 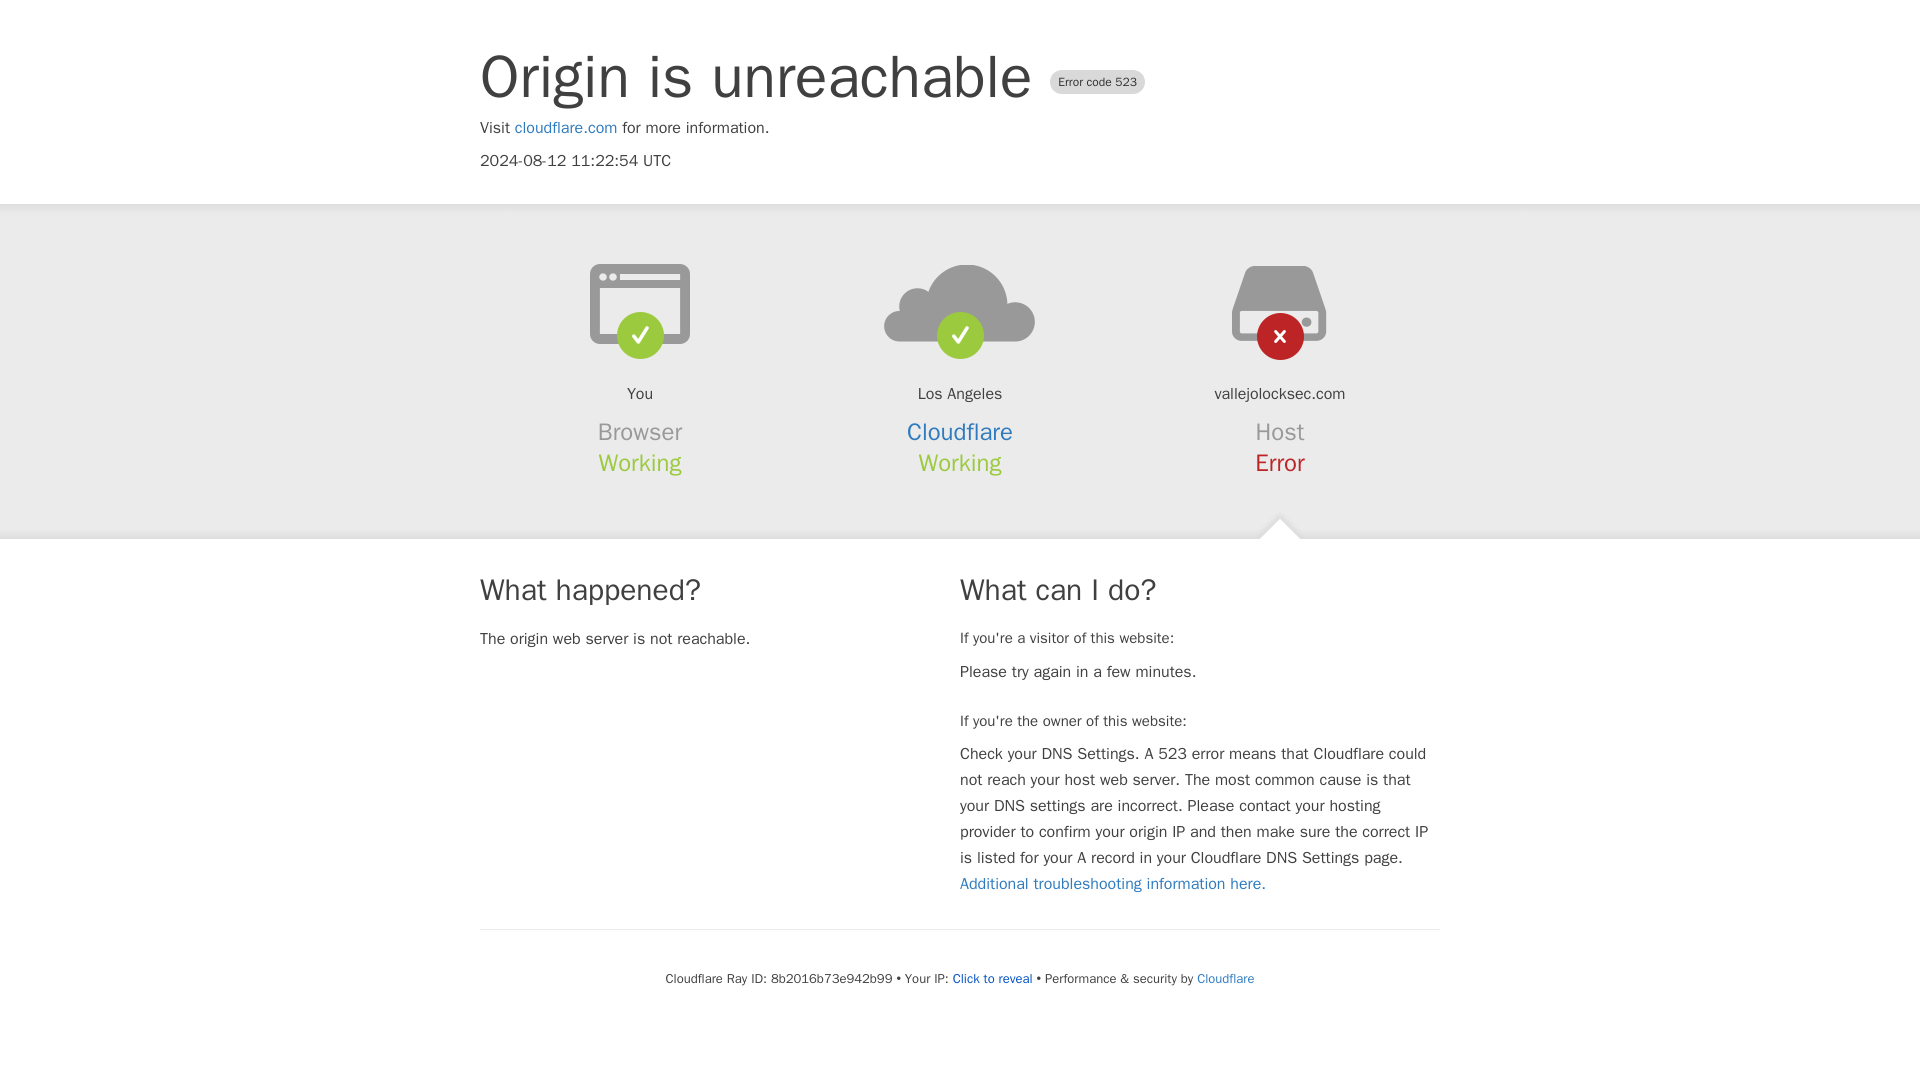 I want to click on Click to reveal, so click(x=992, y=978).